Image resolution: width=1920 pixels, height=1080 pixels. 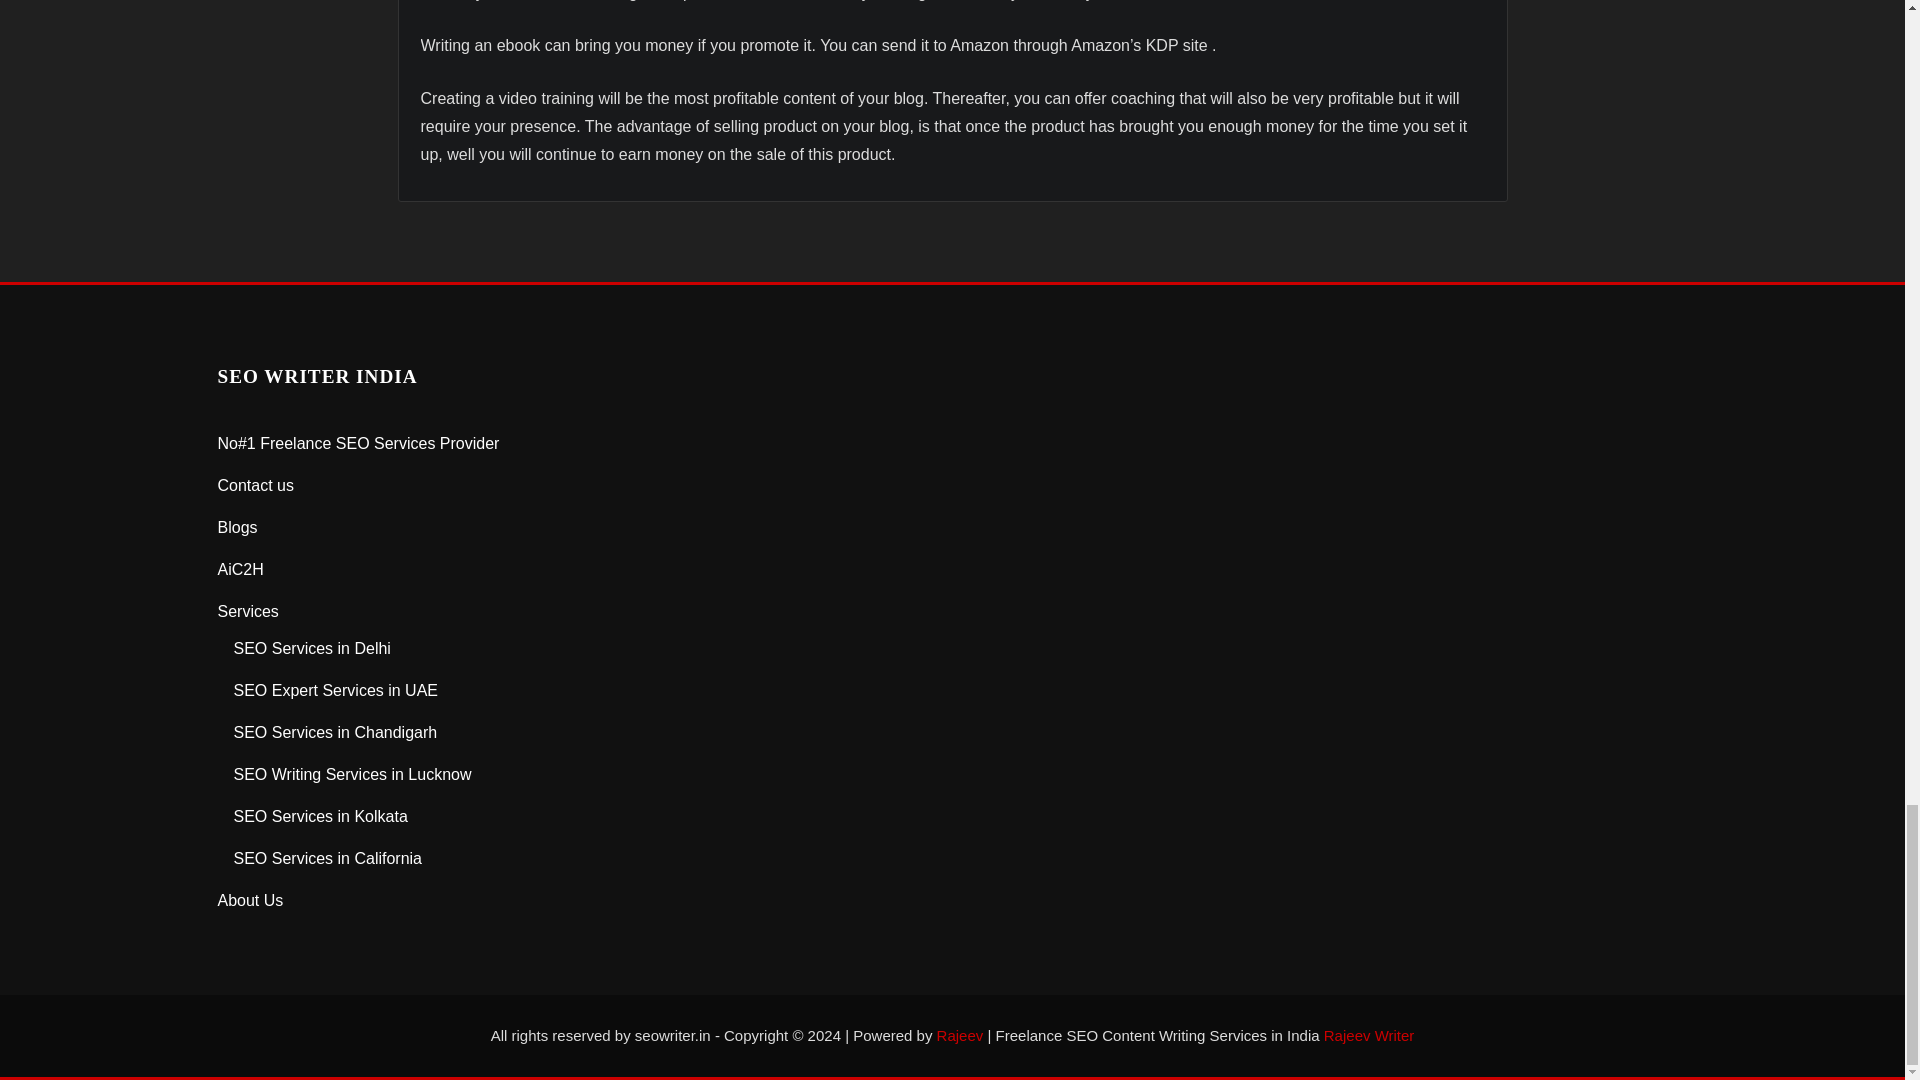 What do you see at coordinates (336, 732) in the screenshot?
I see `SEO Services in Chandigarh` at bounding box center [336, 732].